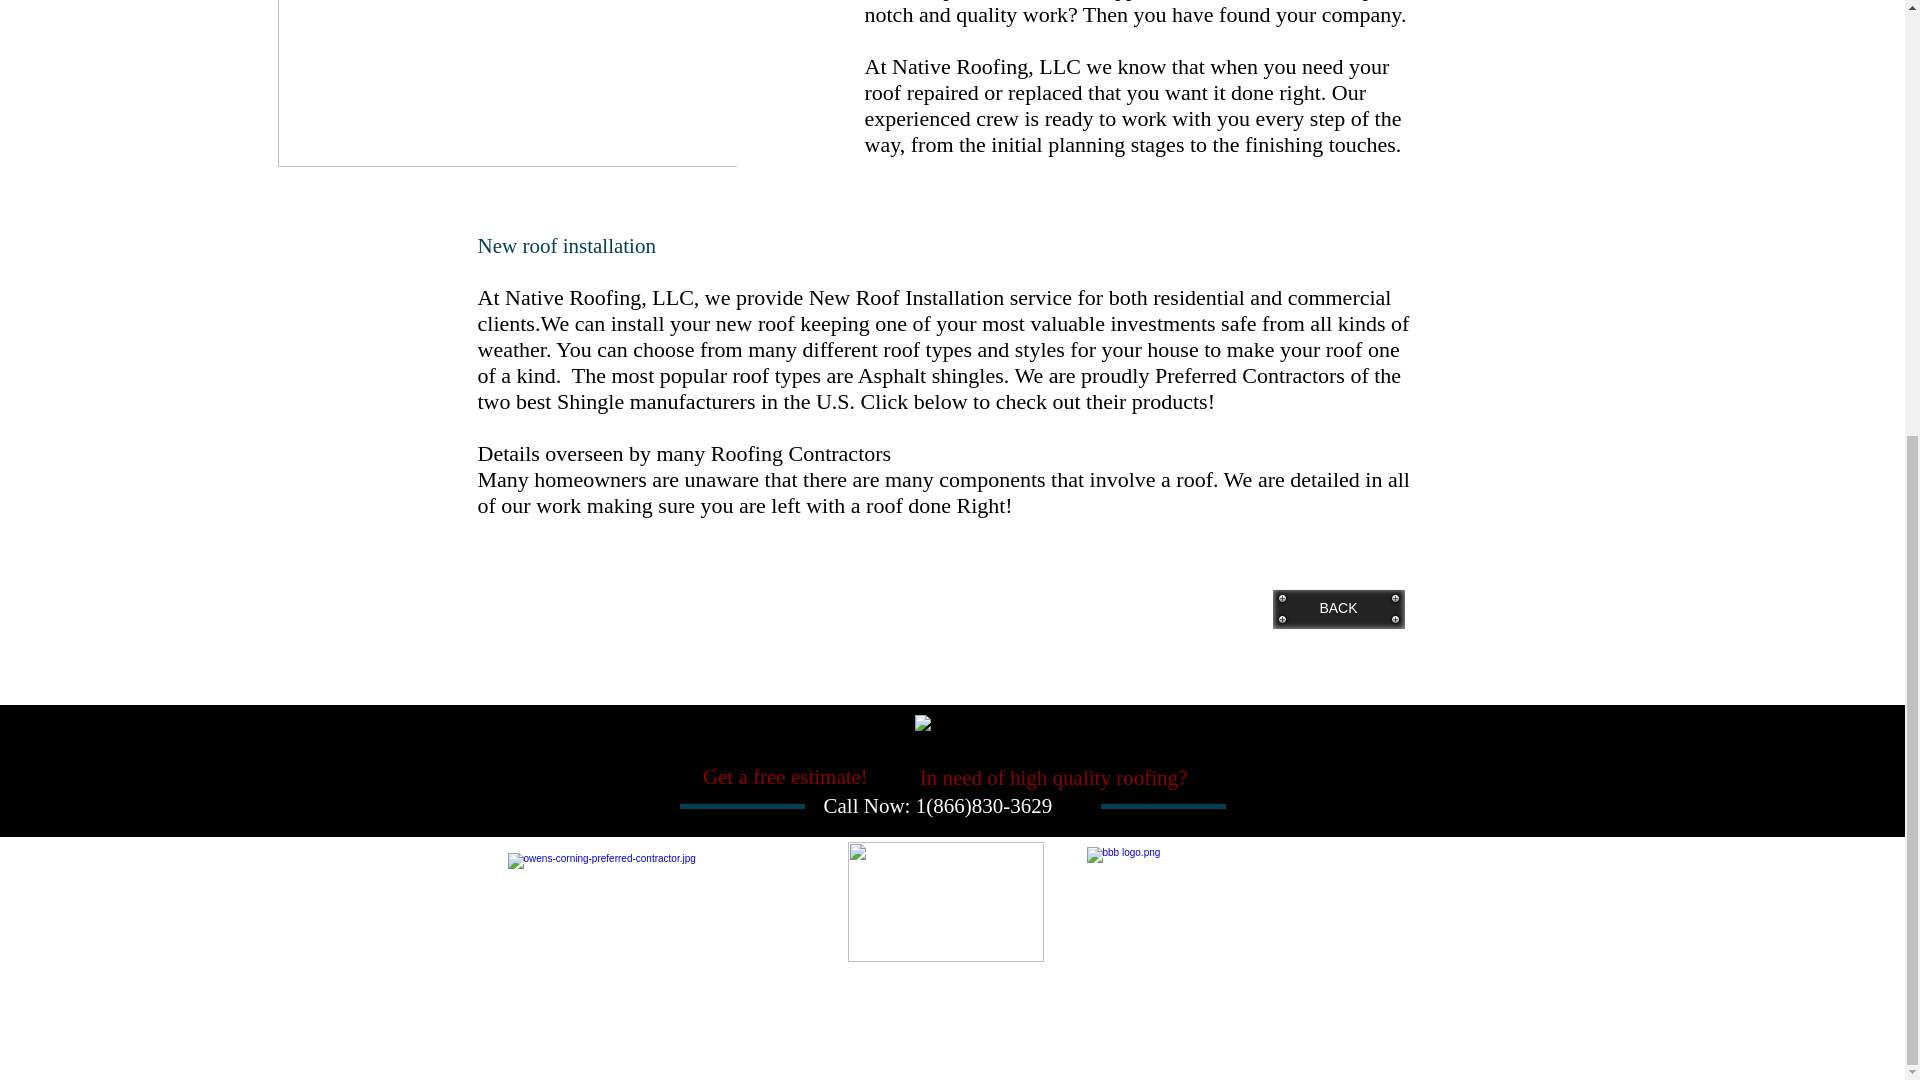 The width and height of the screenshot is (1920, 1080). What do you see at coordinates (598, 84) in the screenshot?
I see `roofer1.jpg` at bounding box center [598, 84].